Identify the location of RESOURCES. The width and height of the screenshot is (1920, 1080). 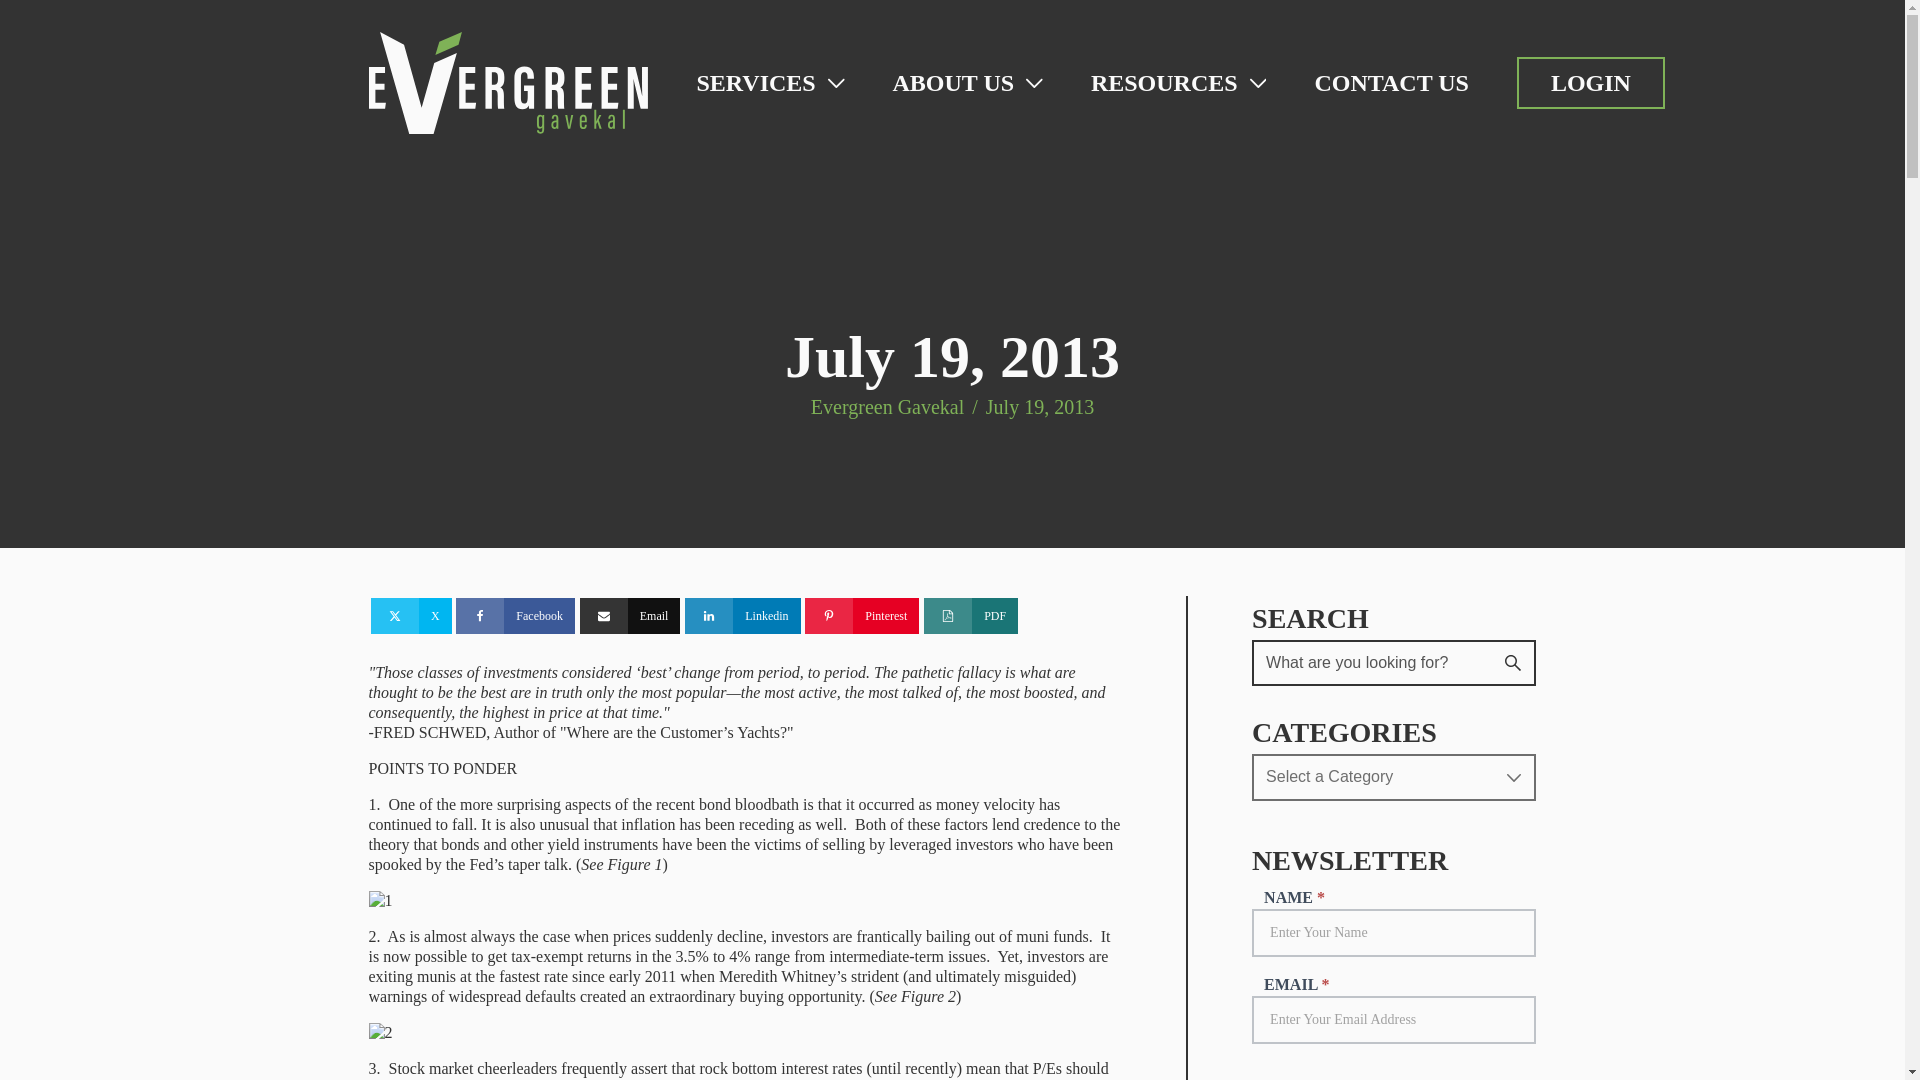
(1178, 83).